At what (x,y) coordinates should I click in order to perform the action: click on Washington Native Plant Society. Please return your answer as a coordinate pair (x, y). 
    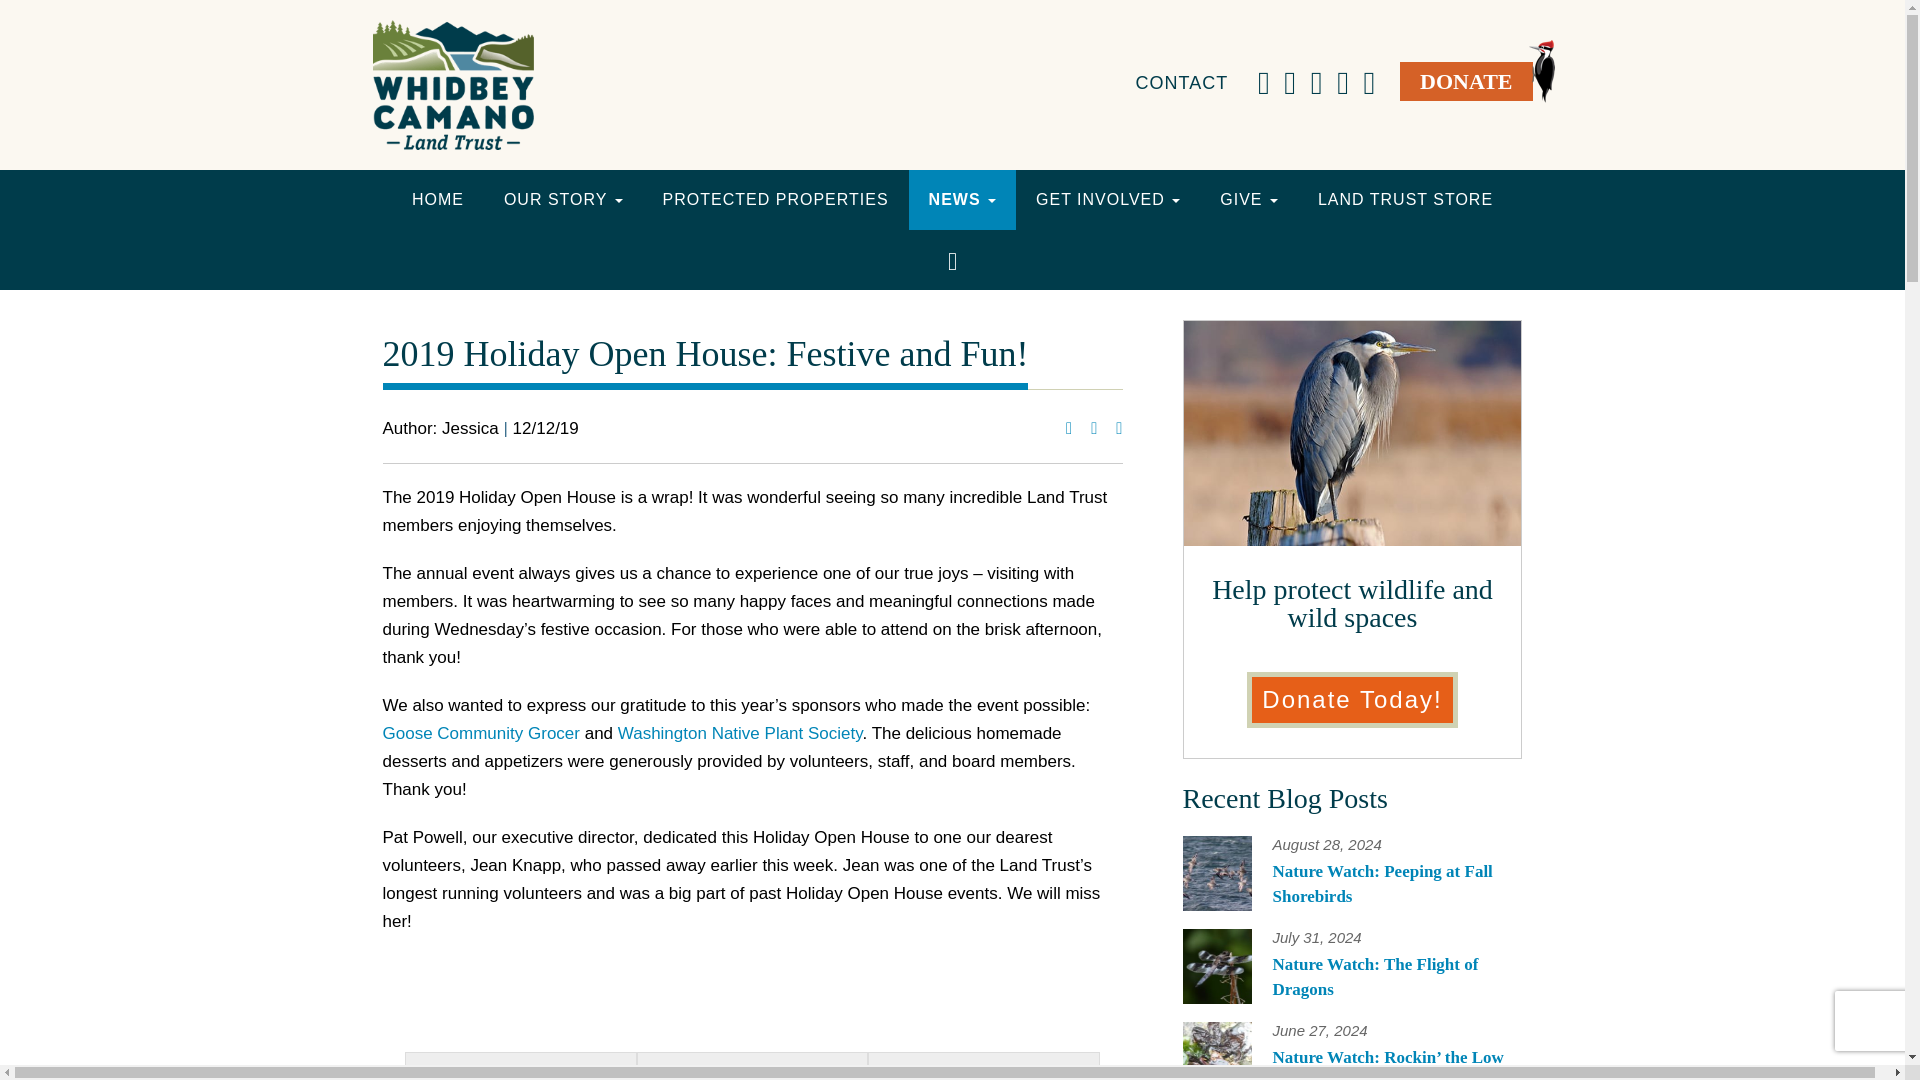
    Looking at the image, I should click on (740, 733).